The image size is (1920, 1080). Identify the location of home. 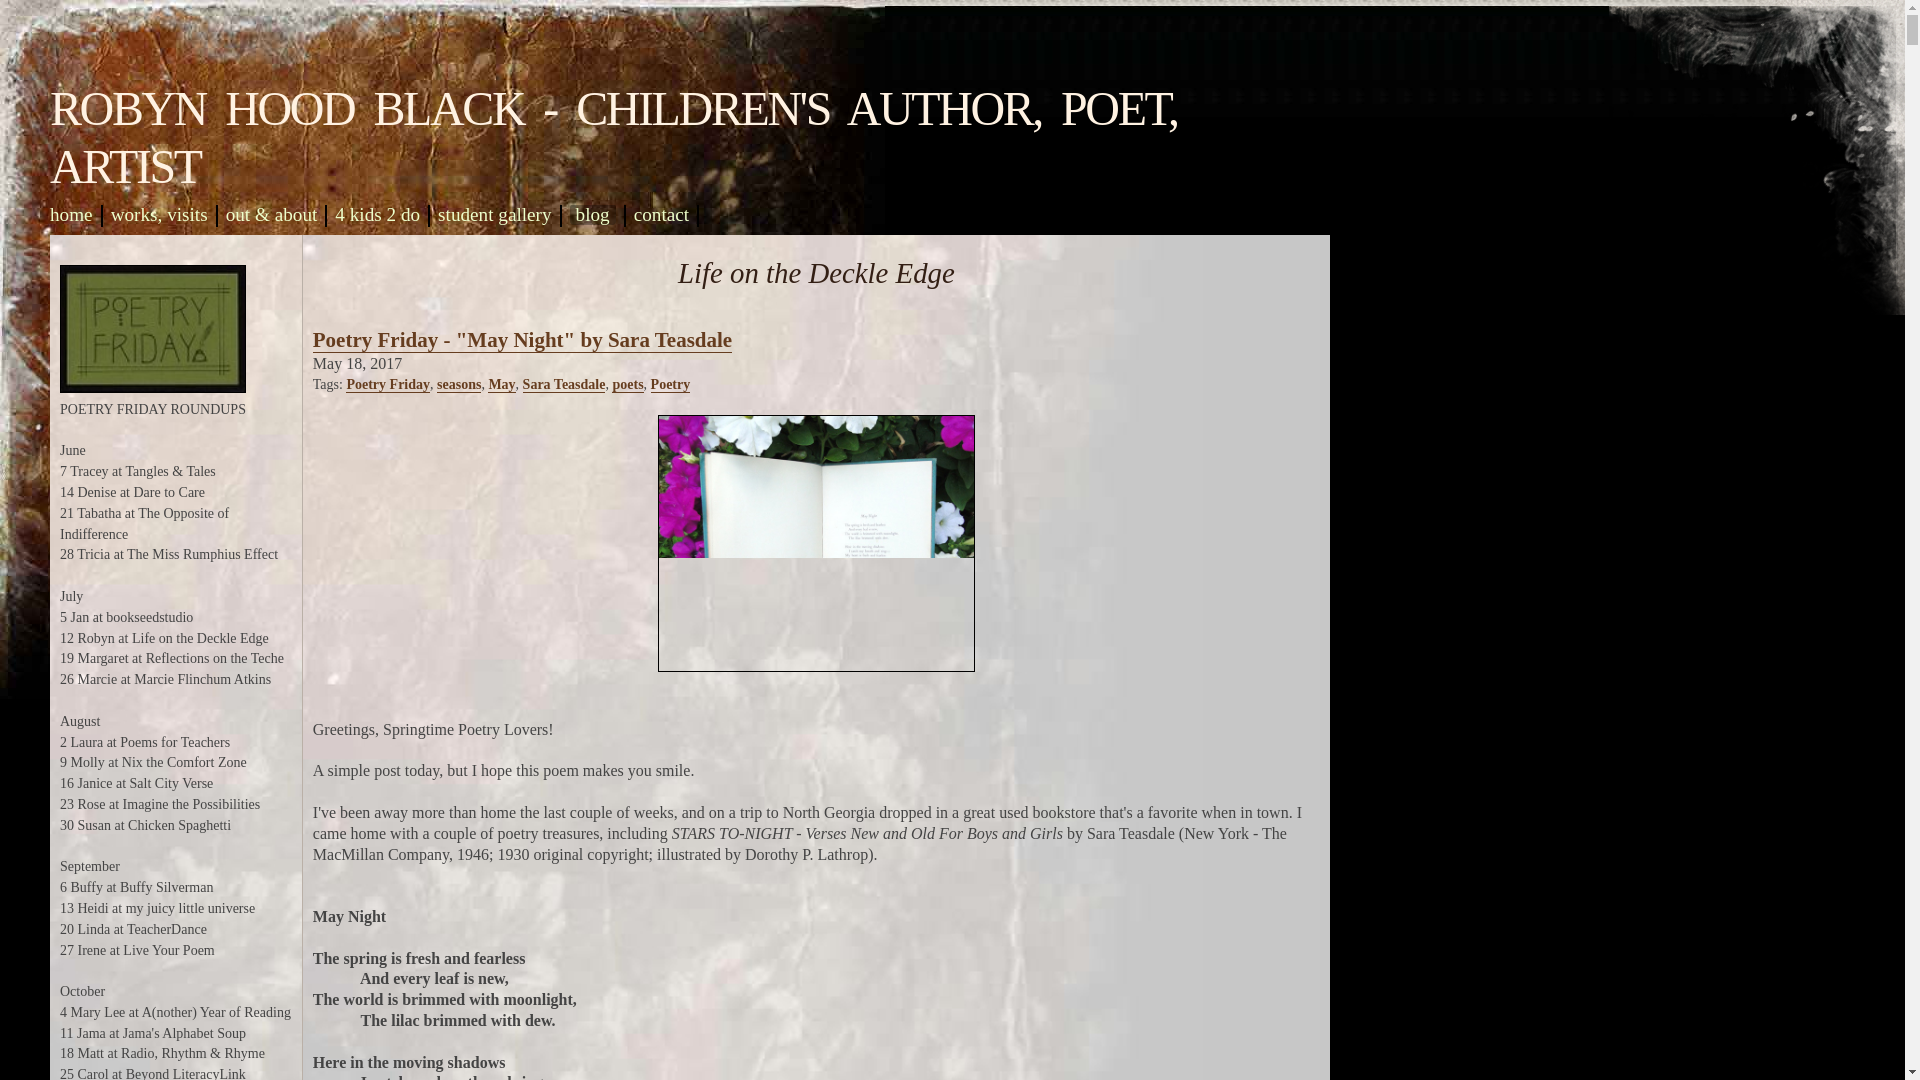
(70, 214).